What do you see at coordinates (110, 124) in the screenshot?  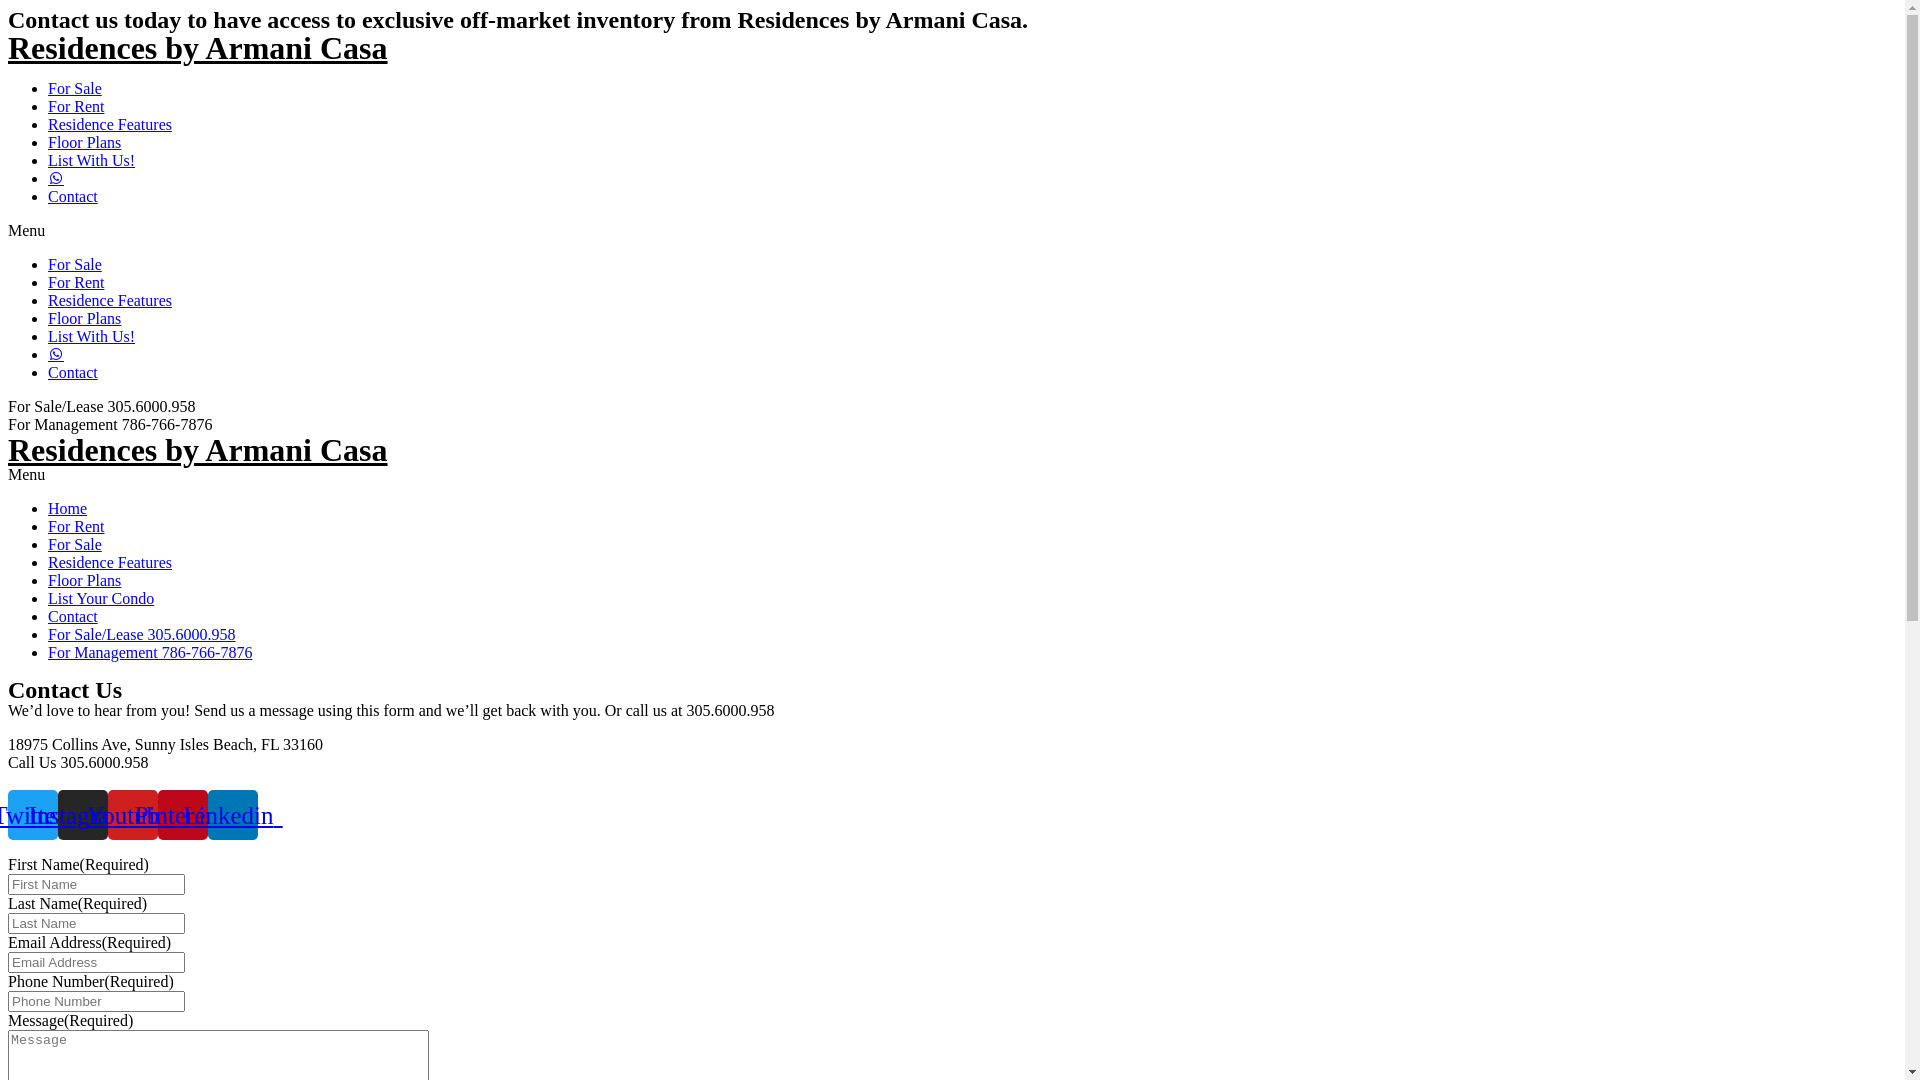 I see `Residence Features` at bounding box center [110, 124].